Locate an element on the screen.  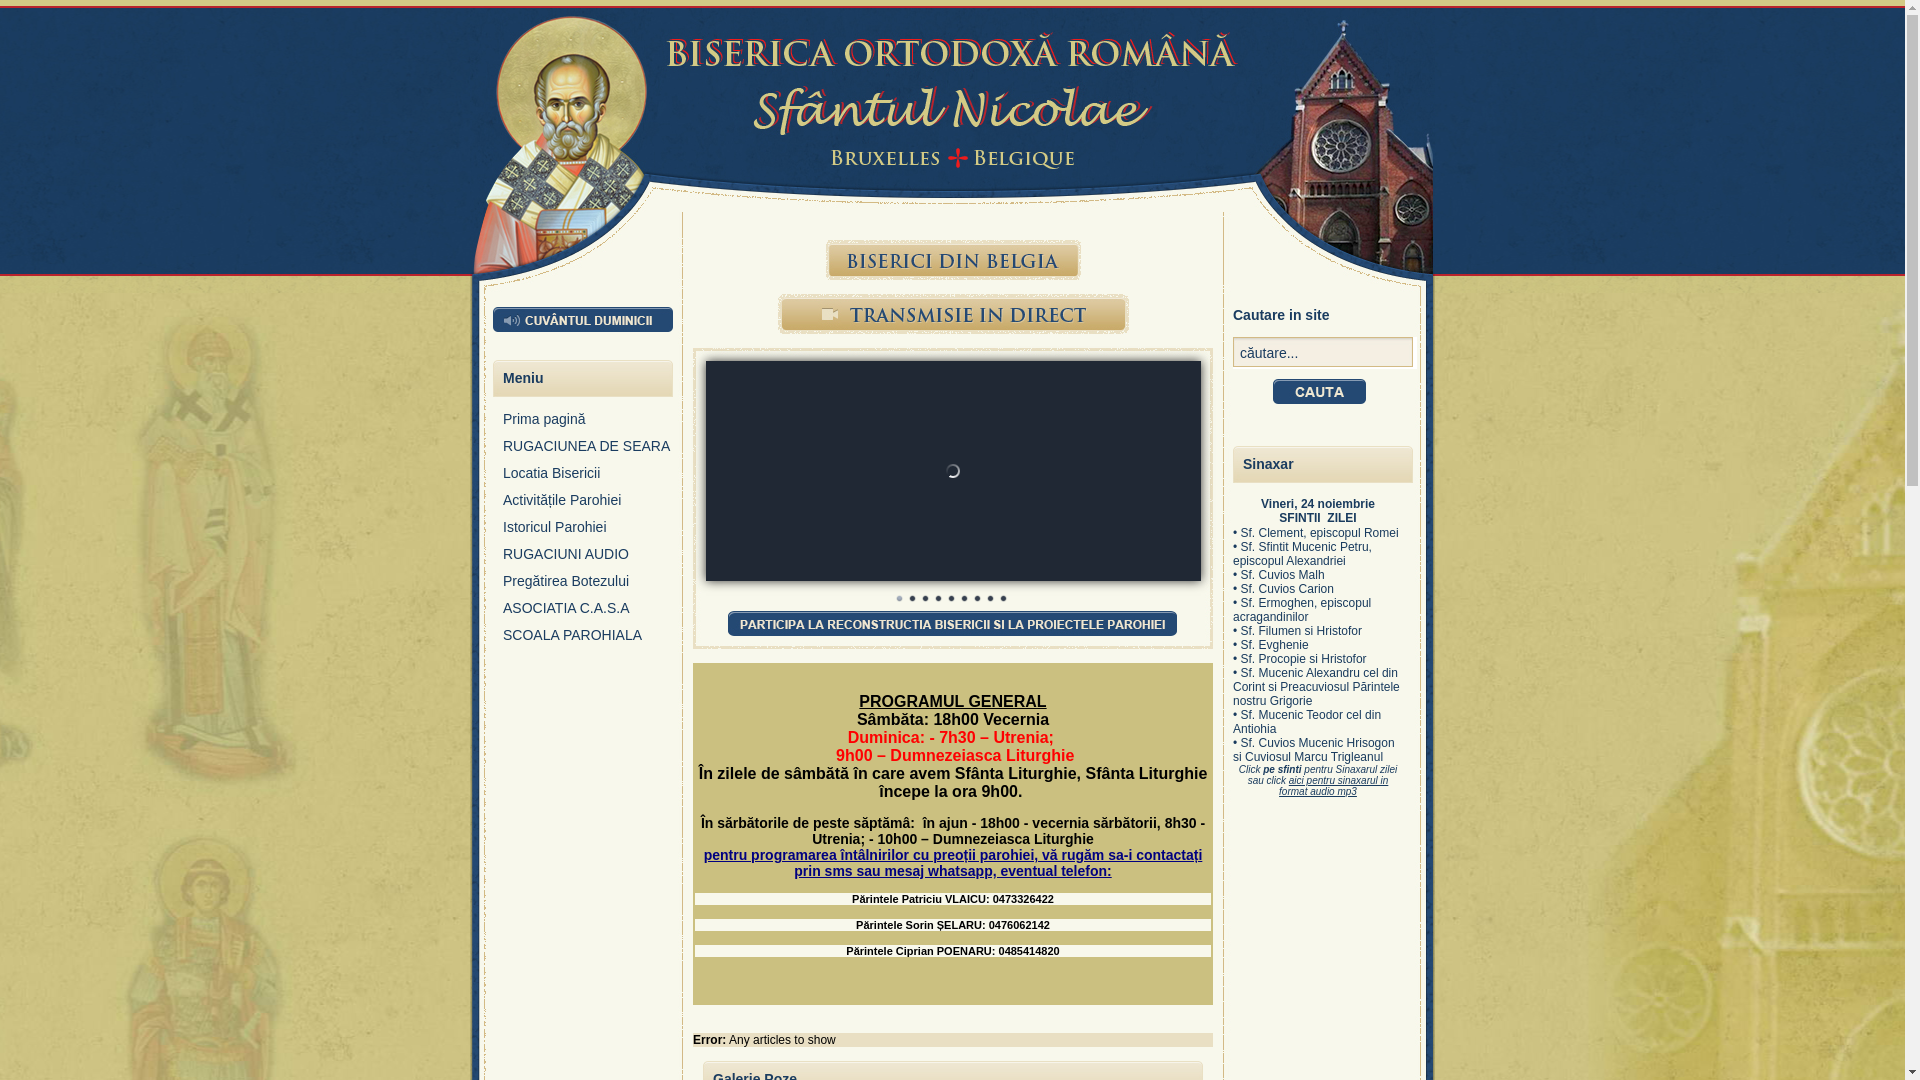
aici pentru sinaxarul in format audio mp3 is located at coordinates (1334, 786).